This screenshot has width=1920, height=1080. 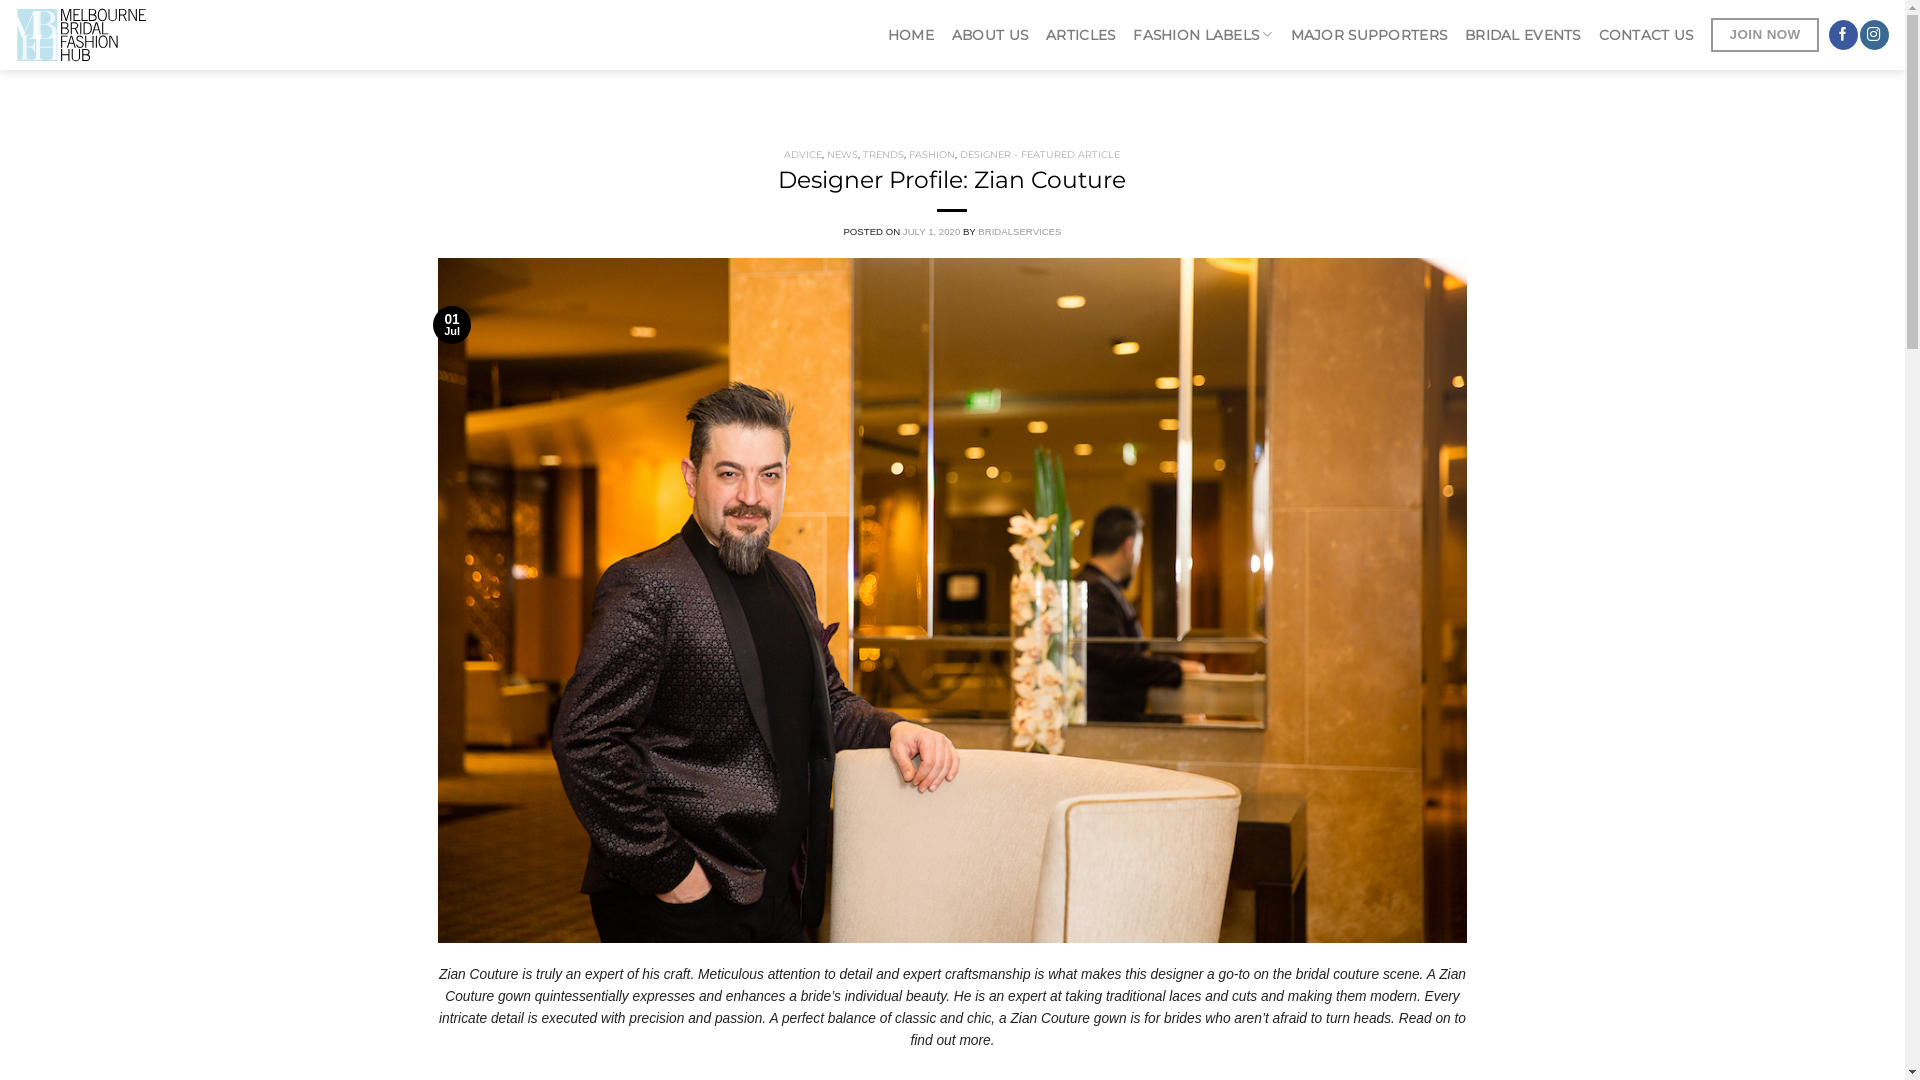 What do you see at coordinates (990, 35) in the screenshot?
I see `ABOUT US` at bounding box center [990, 35].